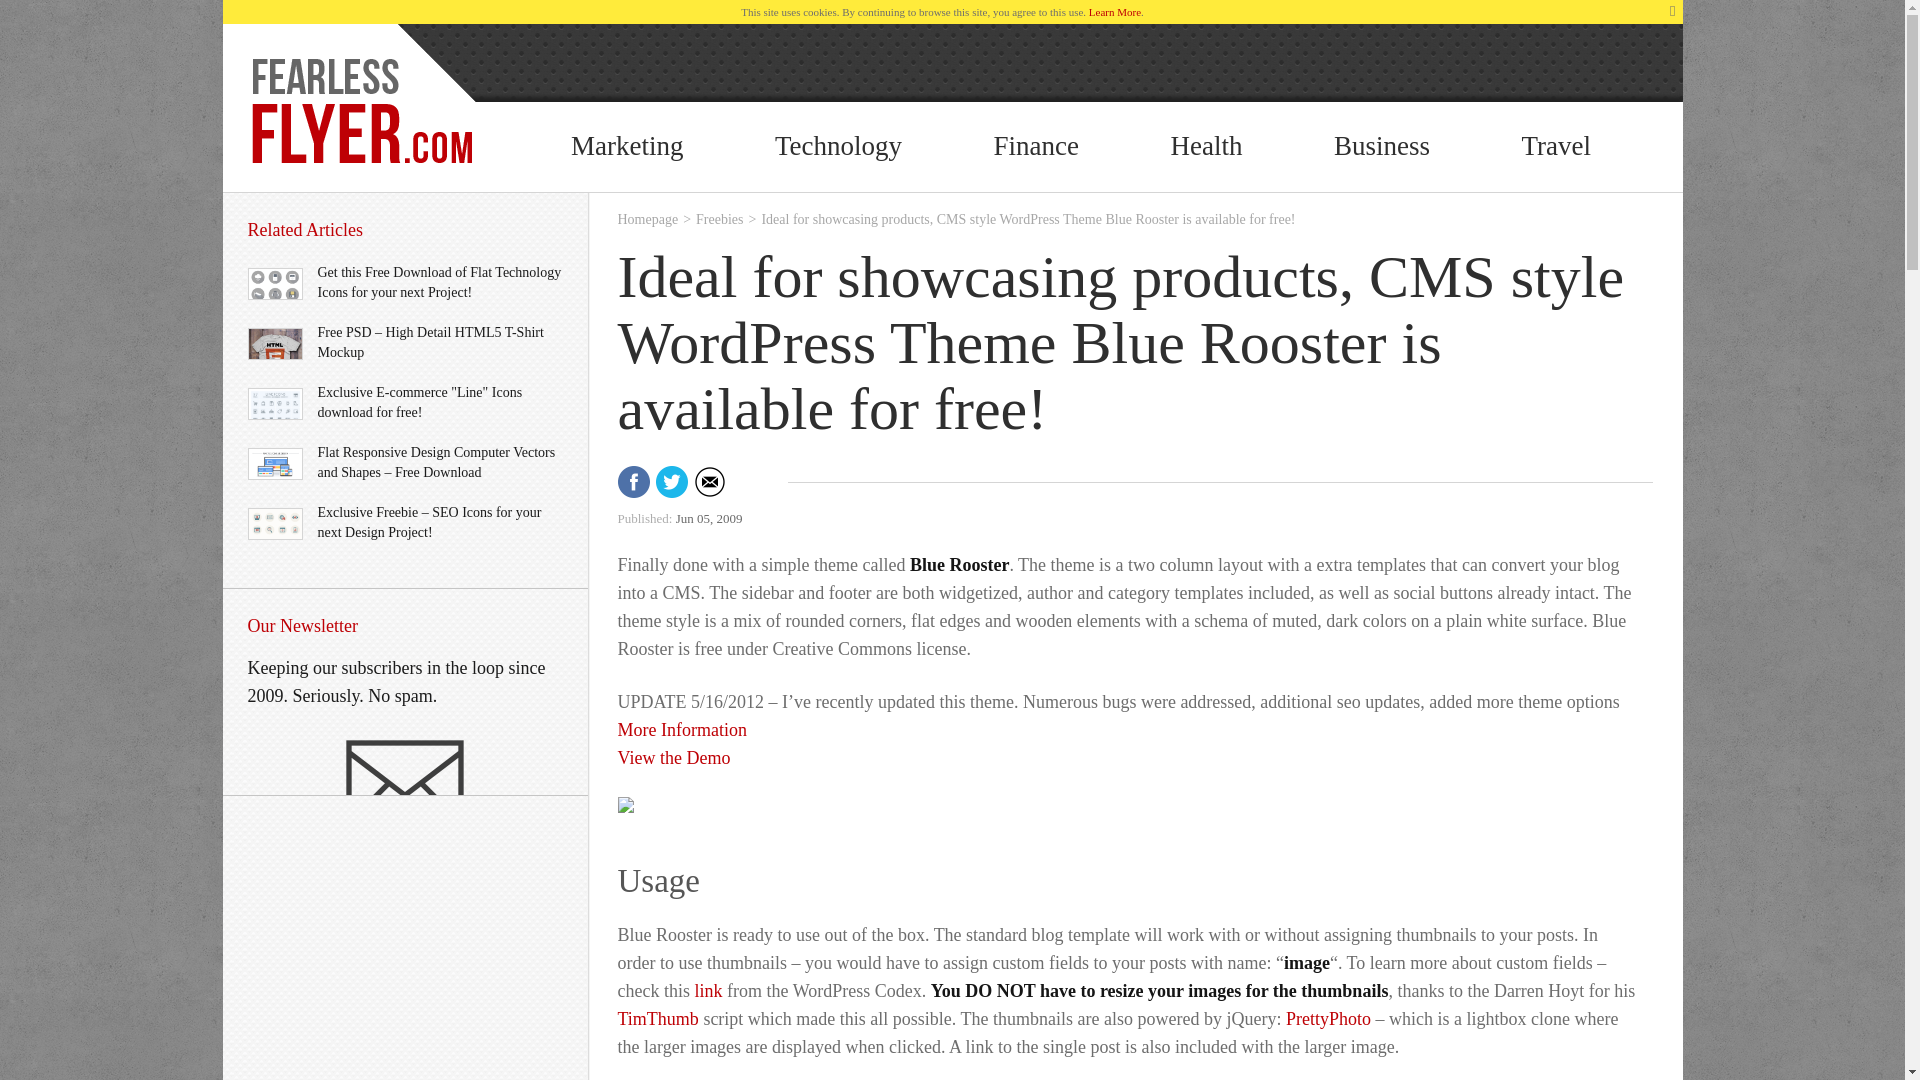  Describe the element at coordinates (674, 759) in the screenshot. I see `View the Demo` at that location.